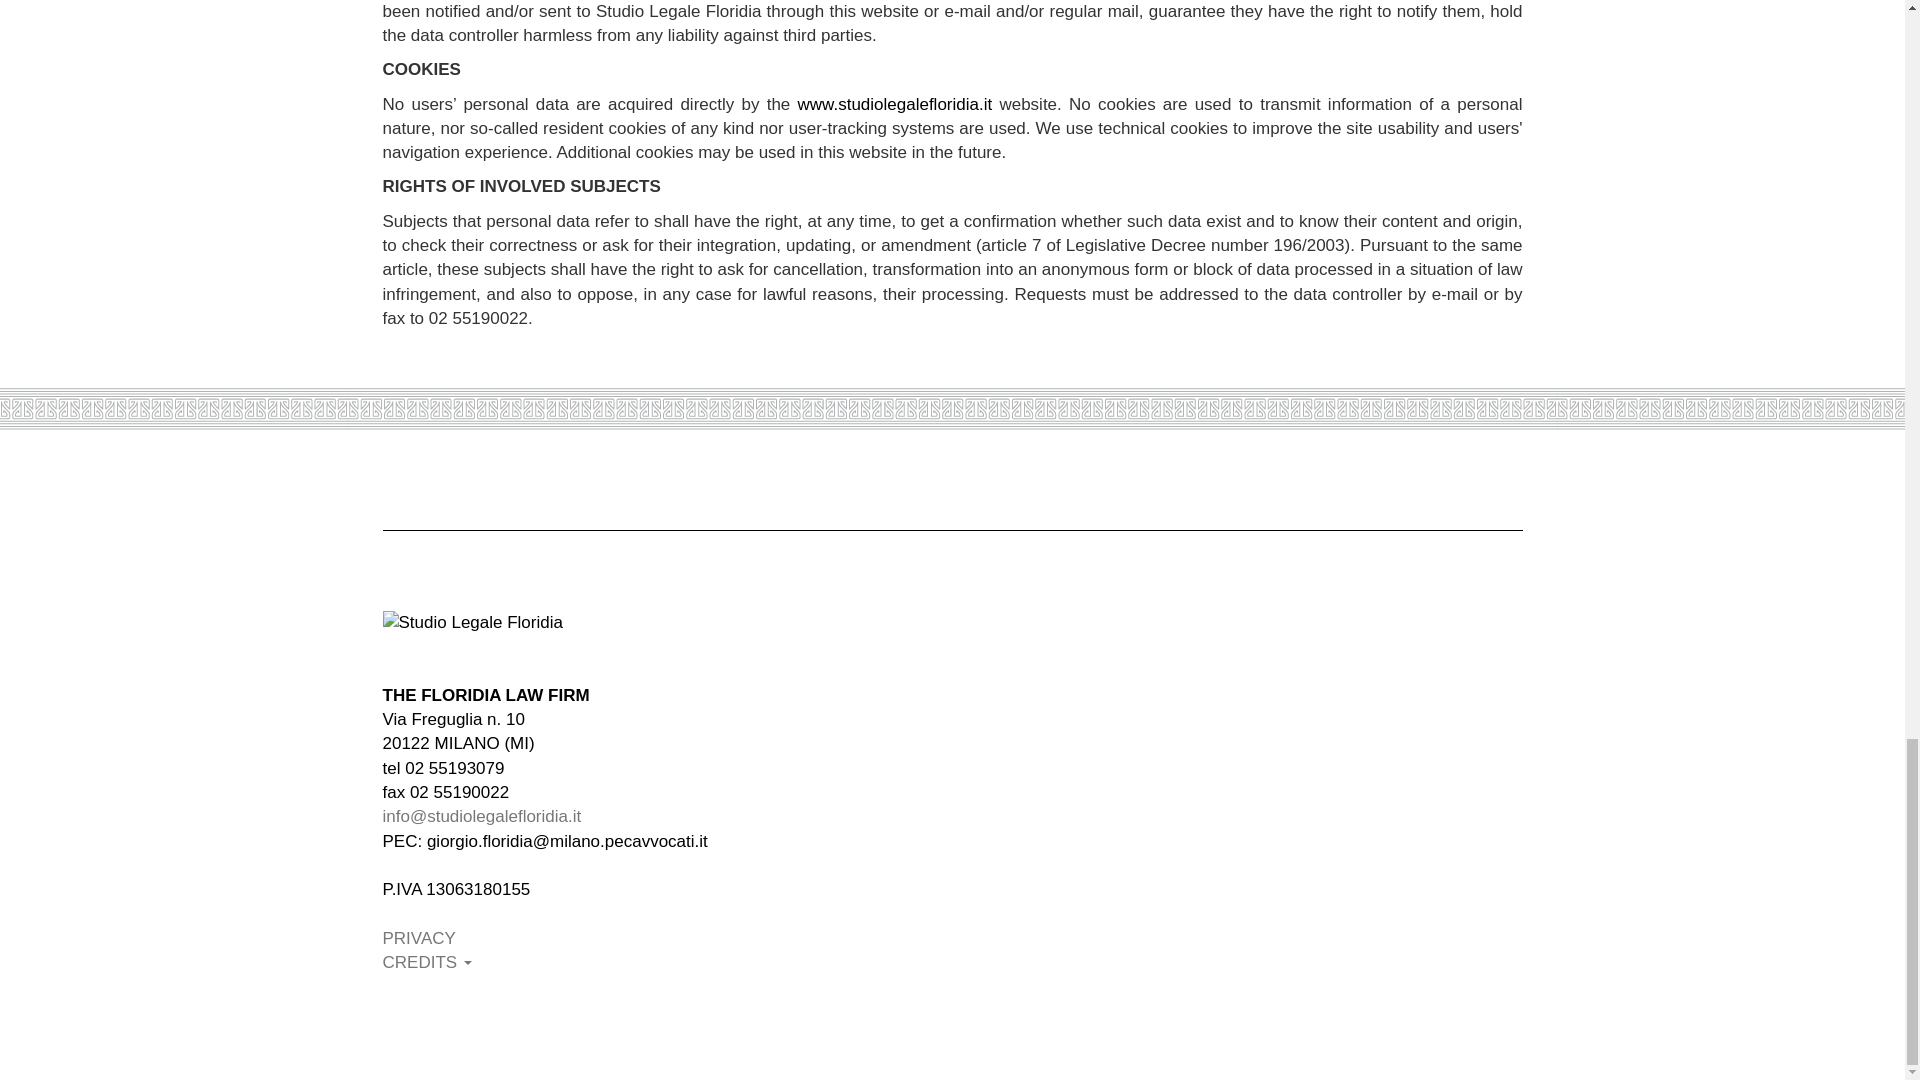 The image size is (1920, 1080). Describe the element at coordinates (418, 938) in the screenshot. I see `PRIVACY` at that location.